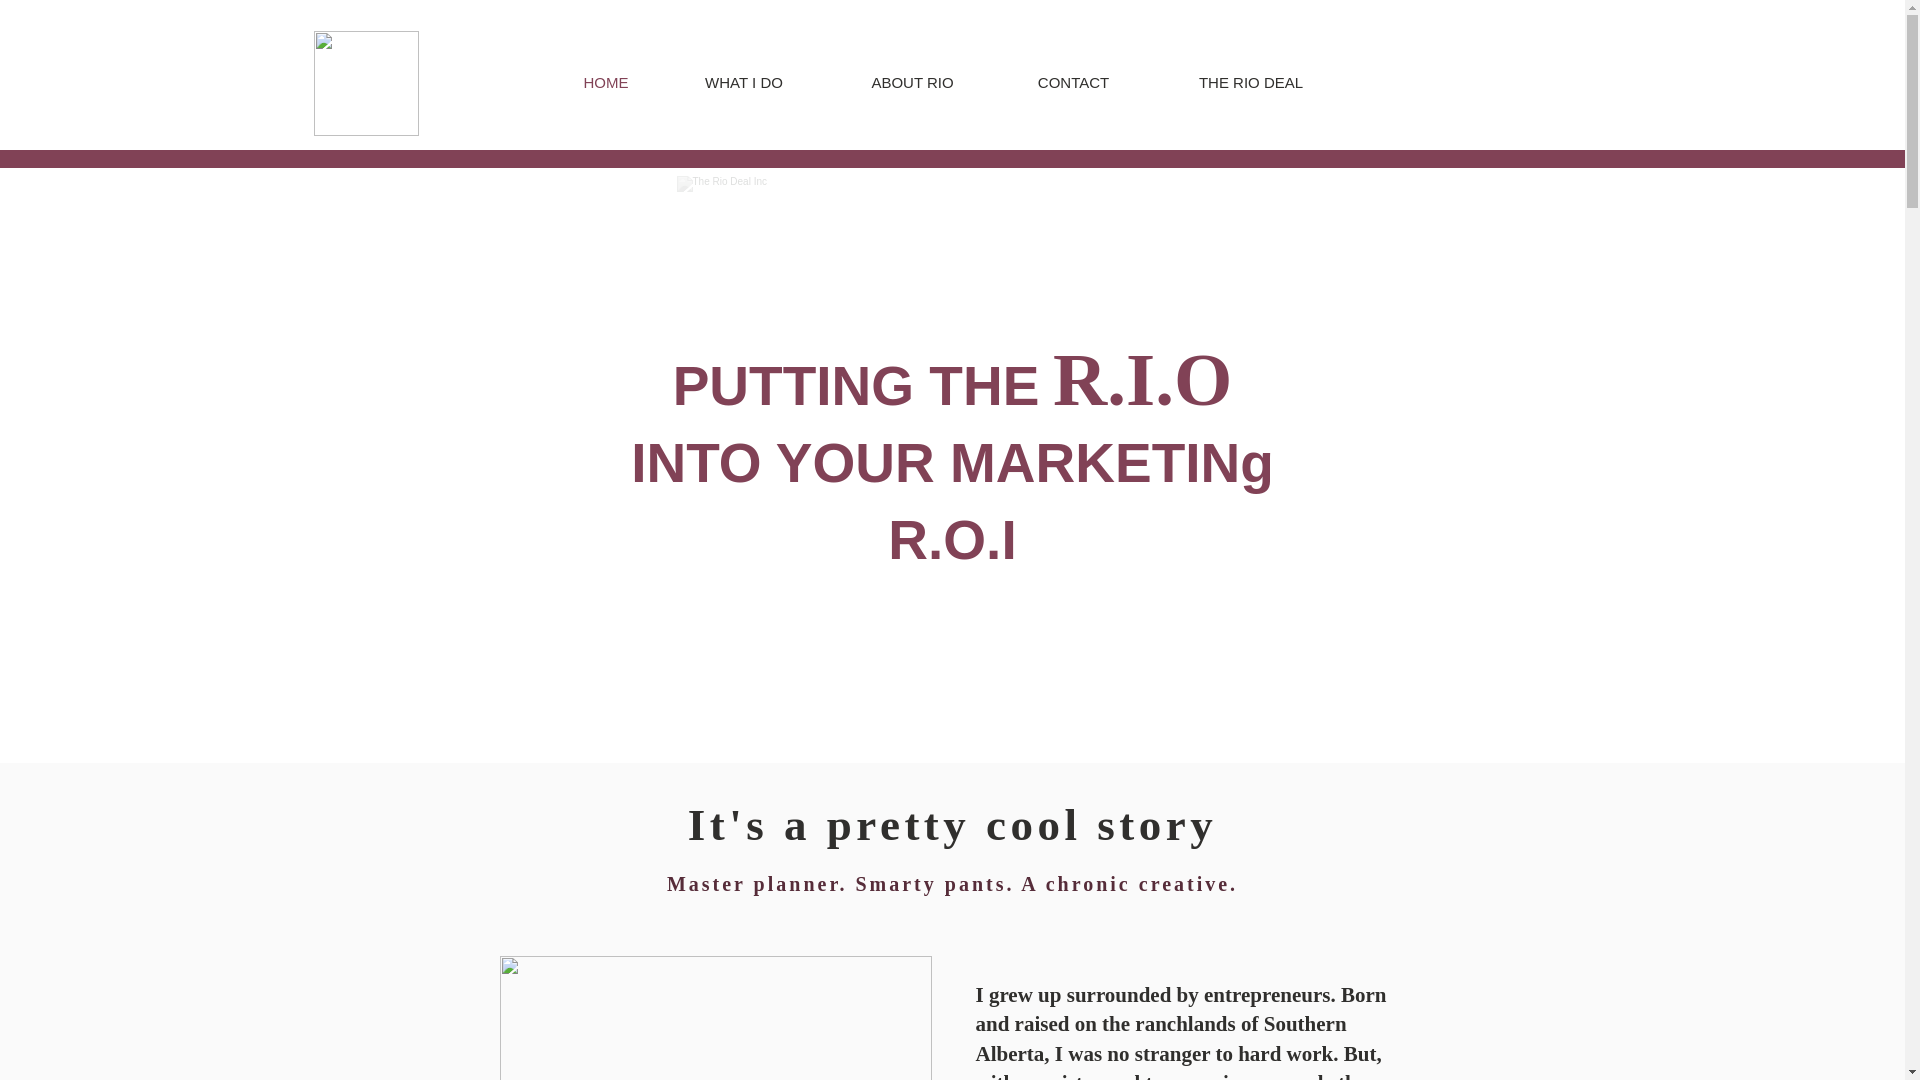 The height and width of the screenshot is (1080, 1920). What do you see at coordinates (366, 84) in the screenshot?
I see `The Rio Deal.png` at bounding box center [366, 84].